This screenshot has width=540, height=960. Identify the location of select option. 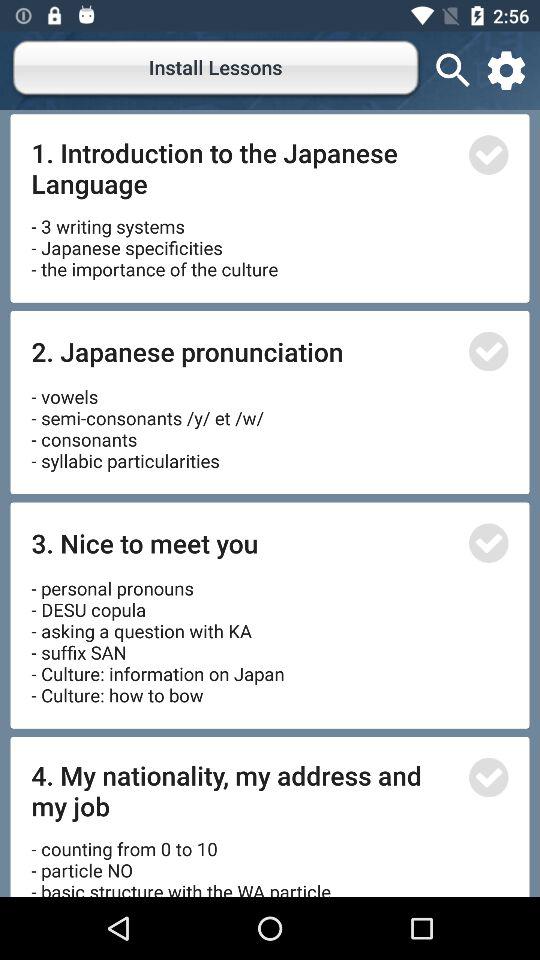
(488, 777).